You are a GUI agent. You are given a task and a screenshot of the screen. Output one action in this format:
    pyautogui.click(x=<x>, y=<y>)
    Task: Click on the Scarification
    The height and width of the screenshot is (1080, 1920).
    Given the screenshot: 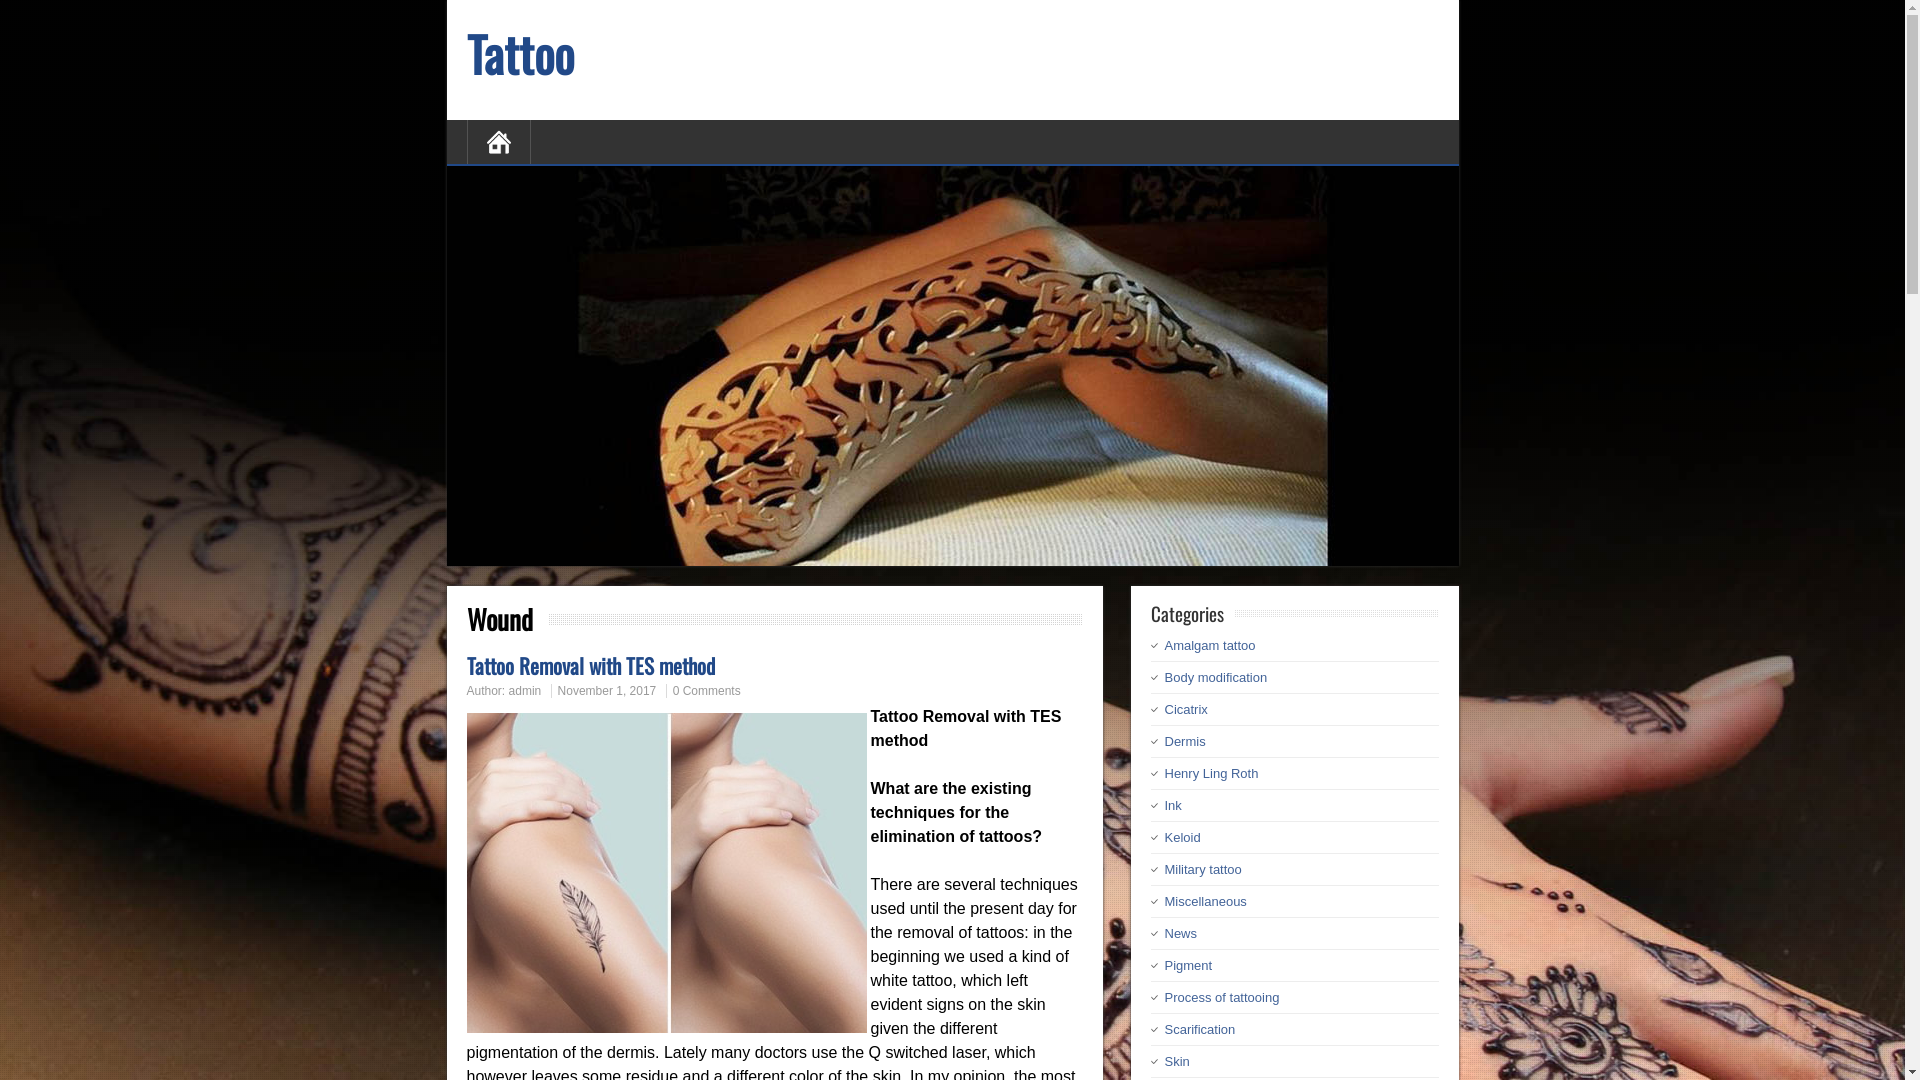 What is the action you would take?
    pyautogui.click(x=1200, y=1030)
    